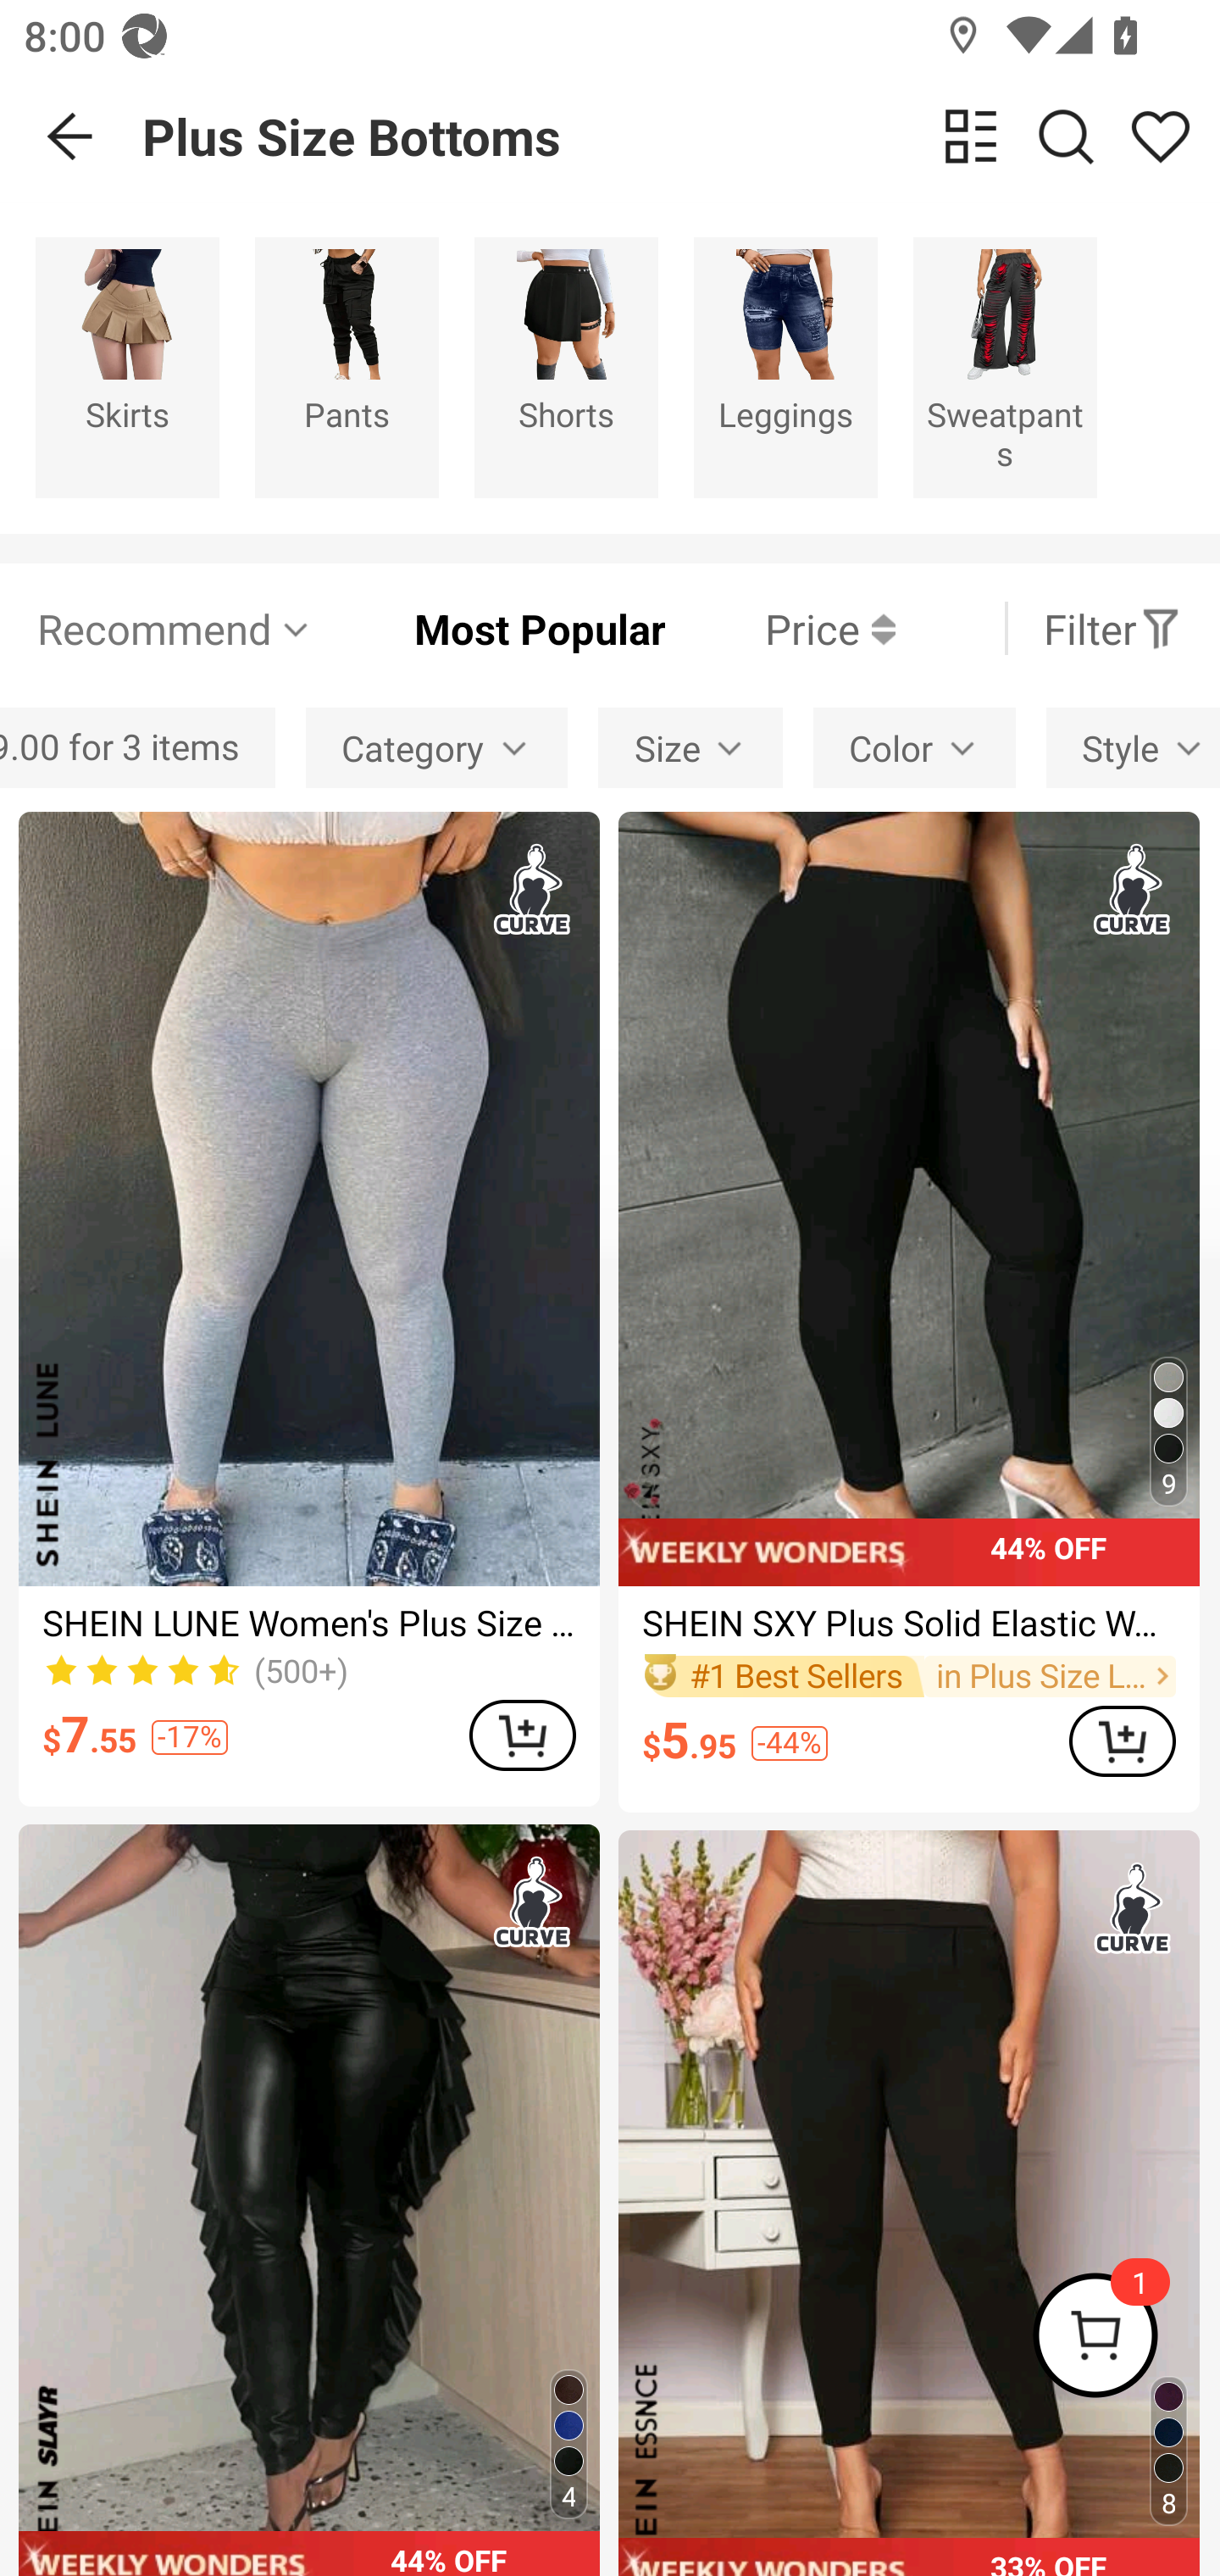 The image size is (1220, 2576). I want to click on Price, so click(779, 628).